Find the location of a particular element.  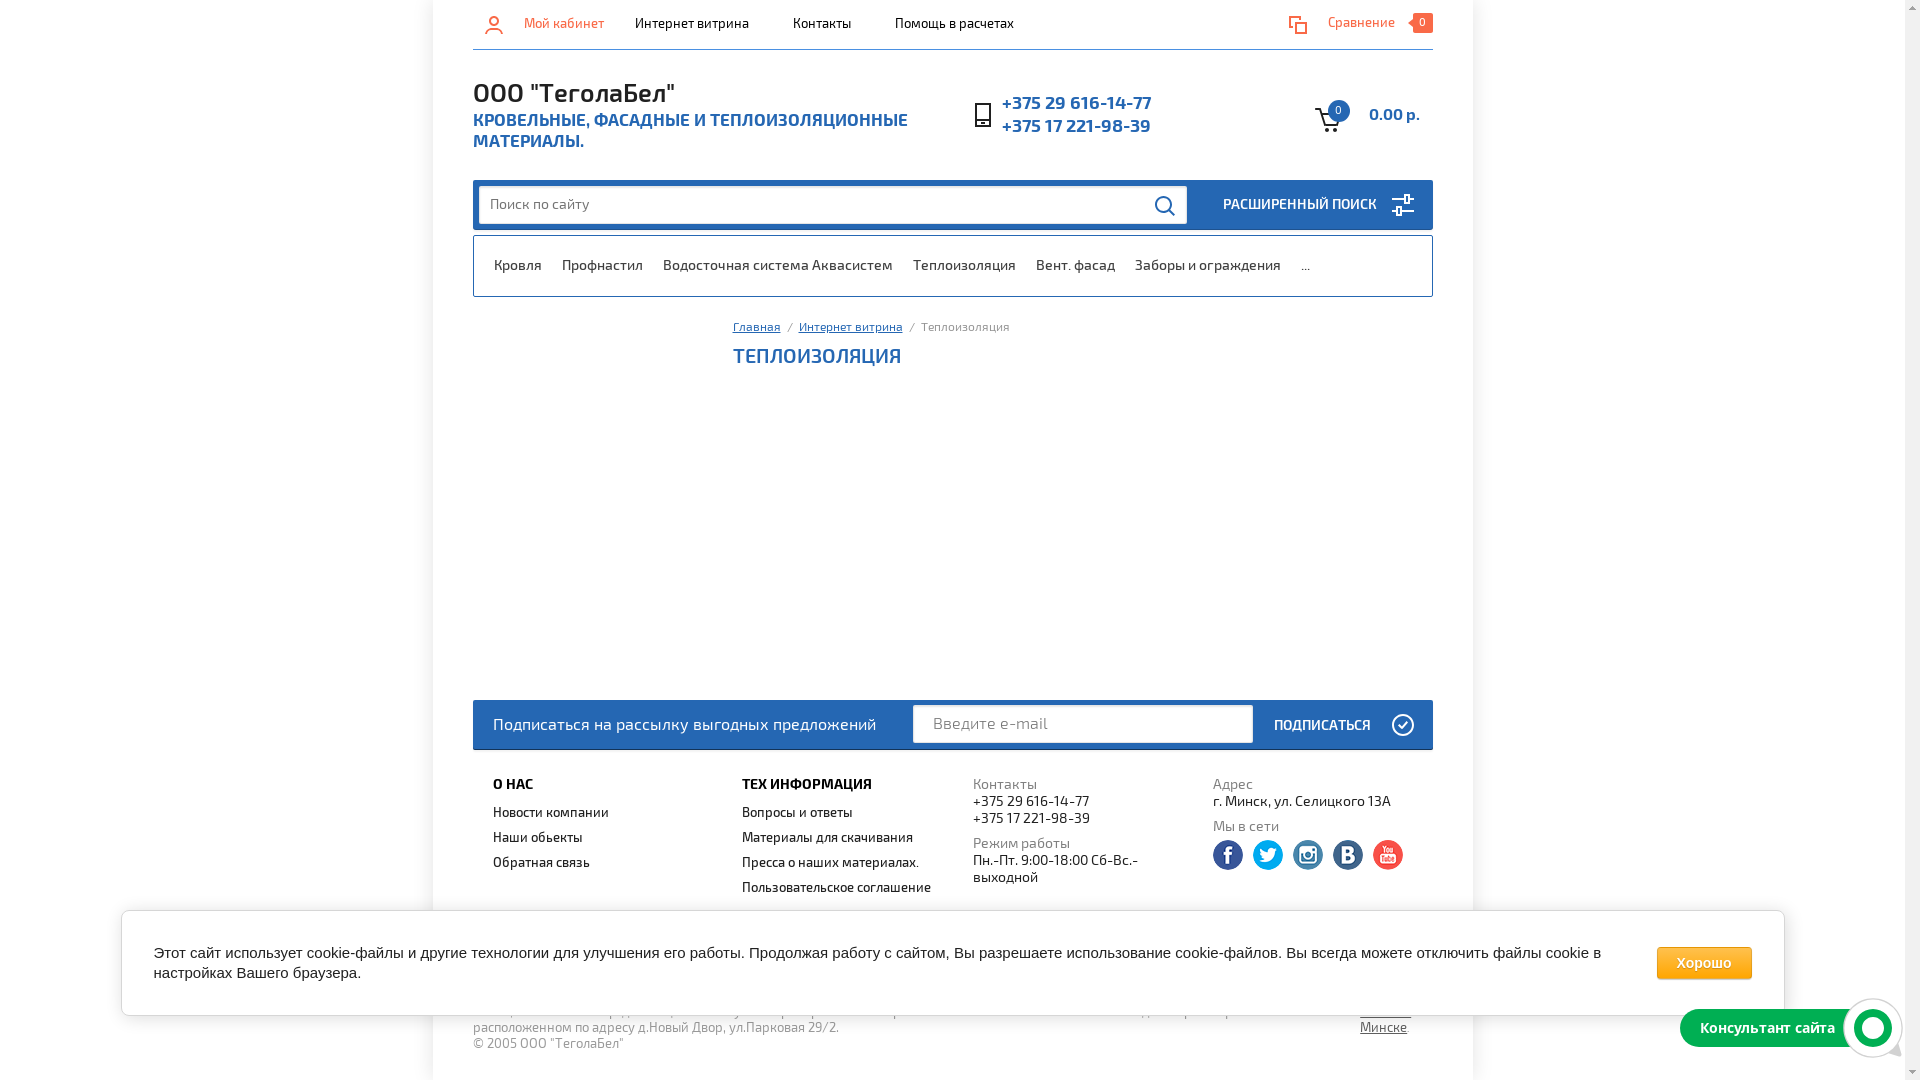

+375 29 616-14-77 is located at coordinates (1076, 104).